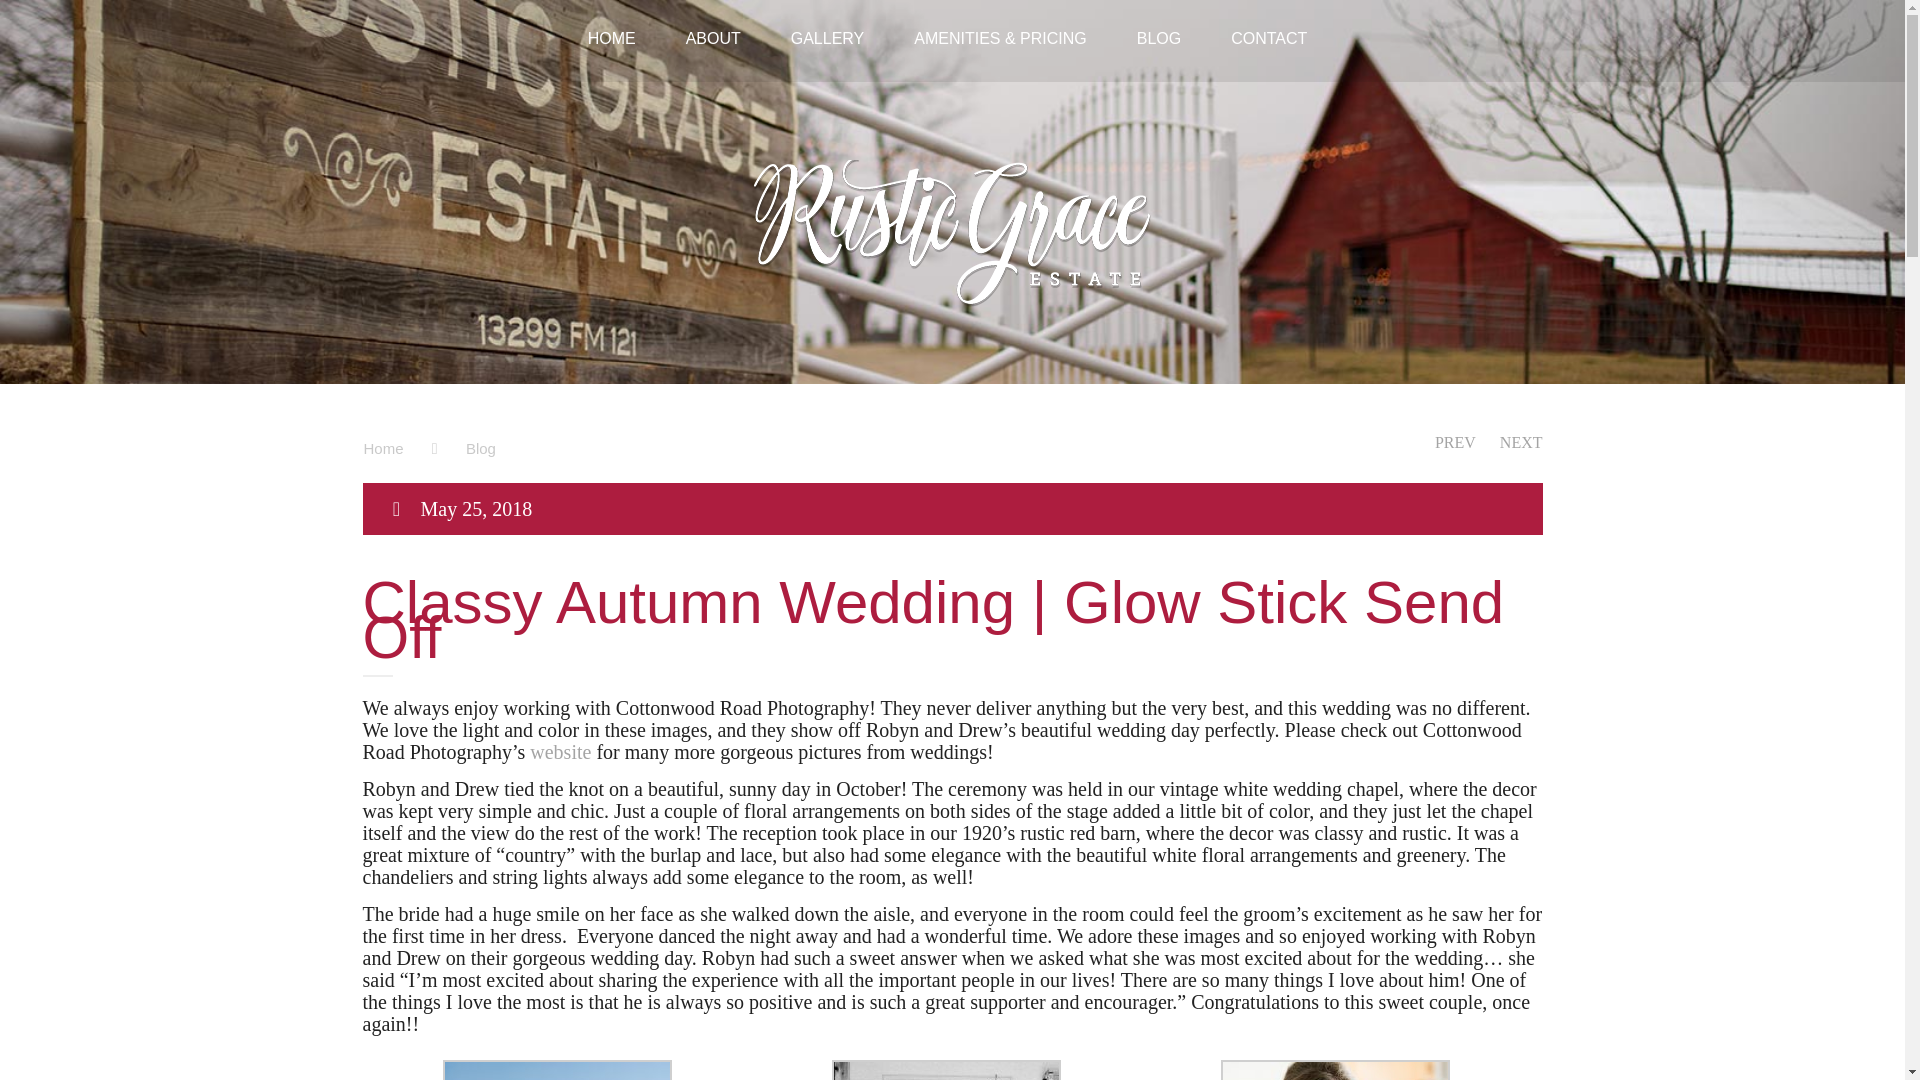  What do you see at coordinates (733, 18) in the screenshot?
I see `ABOUT` at bounding box center [733, 18].